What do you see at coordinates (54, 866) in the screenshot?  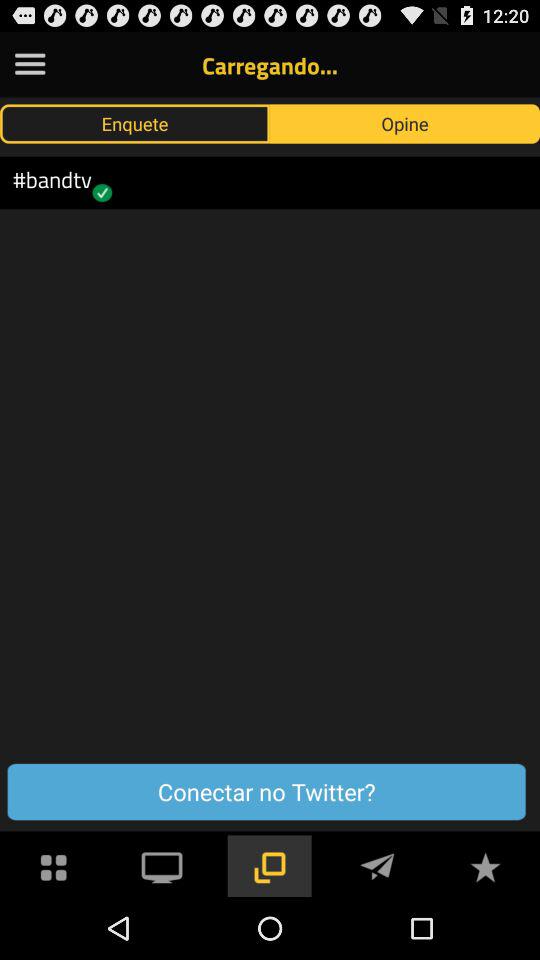 I see `apps symbol` at bounding box center [54, 866].